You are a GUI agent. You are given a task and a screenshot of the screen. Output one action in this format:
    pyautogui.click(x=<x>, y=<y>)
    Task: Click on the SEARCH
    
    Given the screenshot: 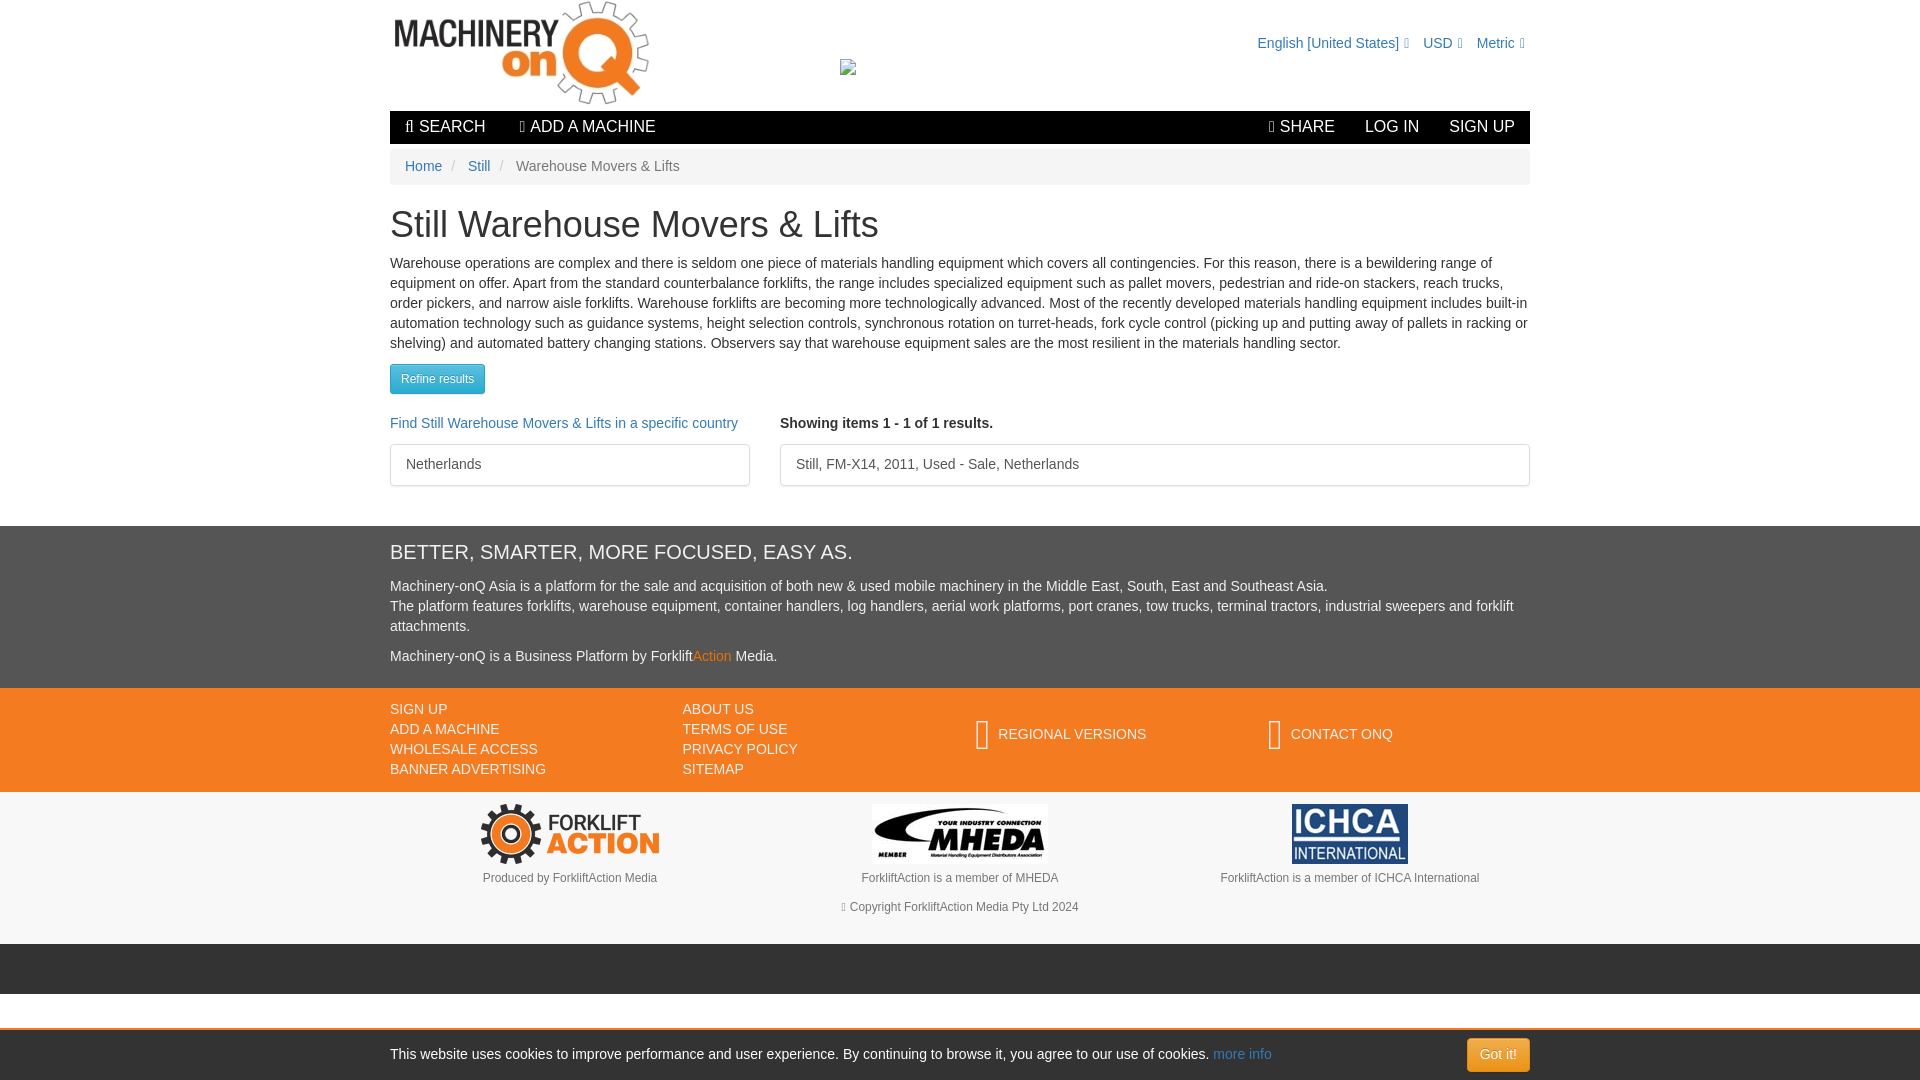 What is the action you would take?
    pyautogui.click(x=445, y=126)
    